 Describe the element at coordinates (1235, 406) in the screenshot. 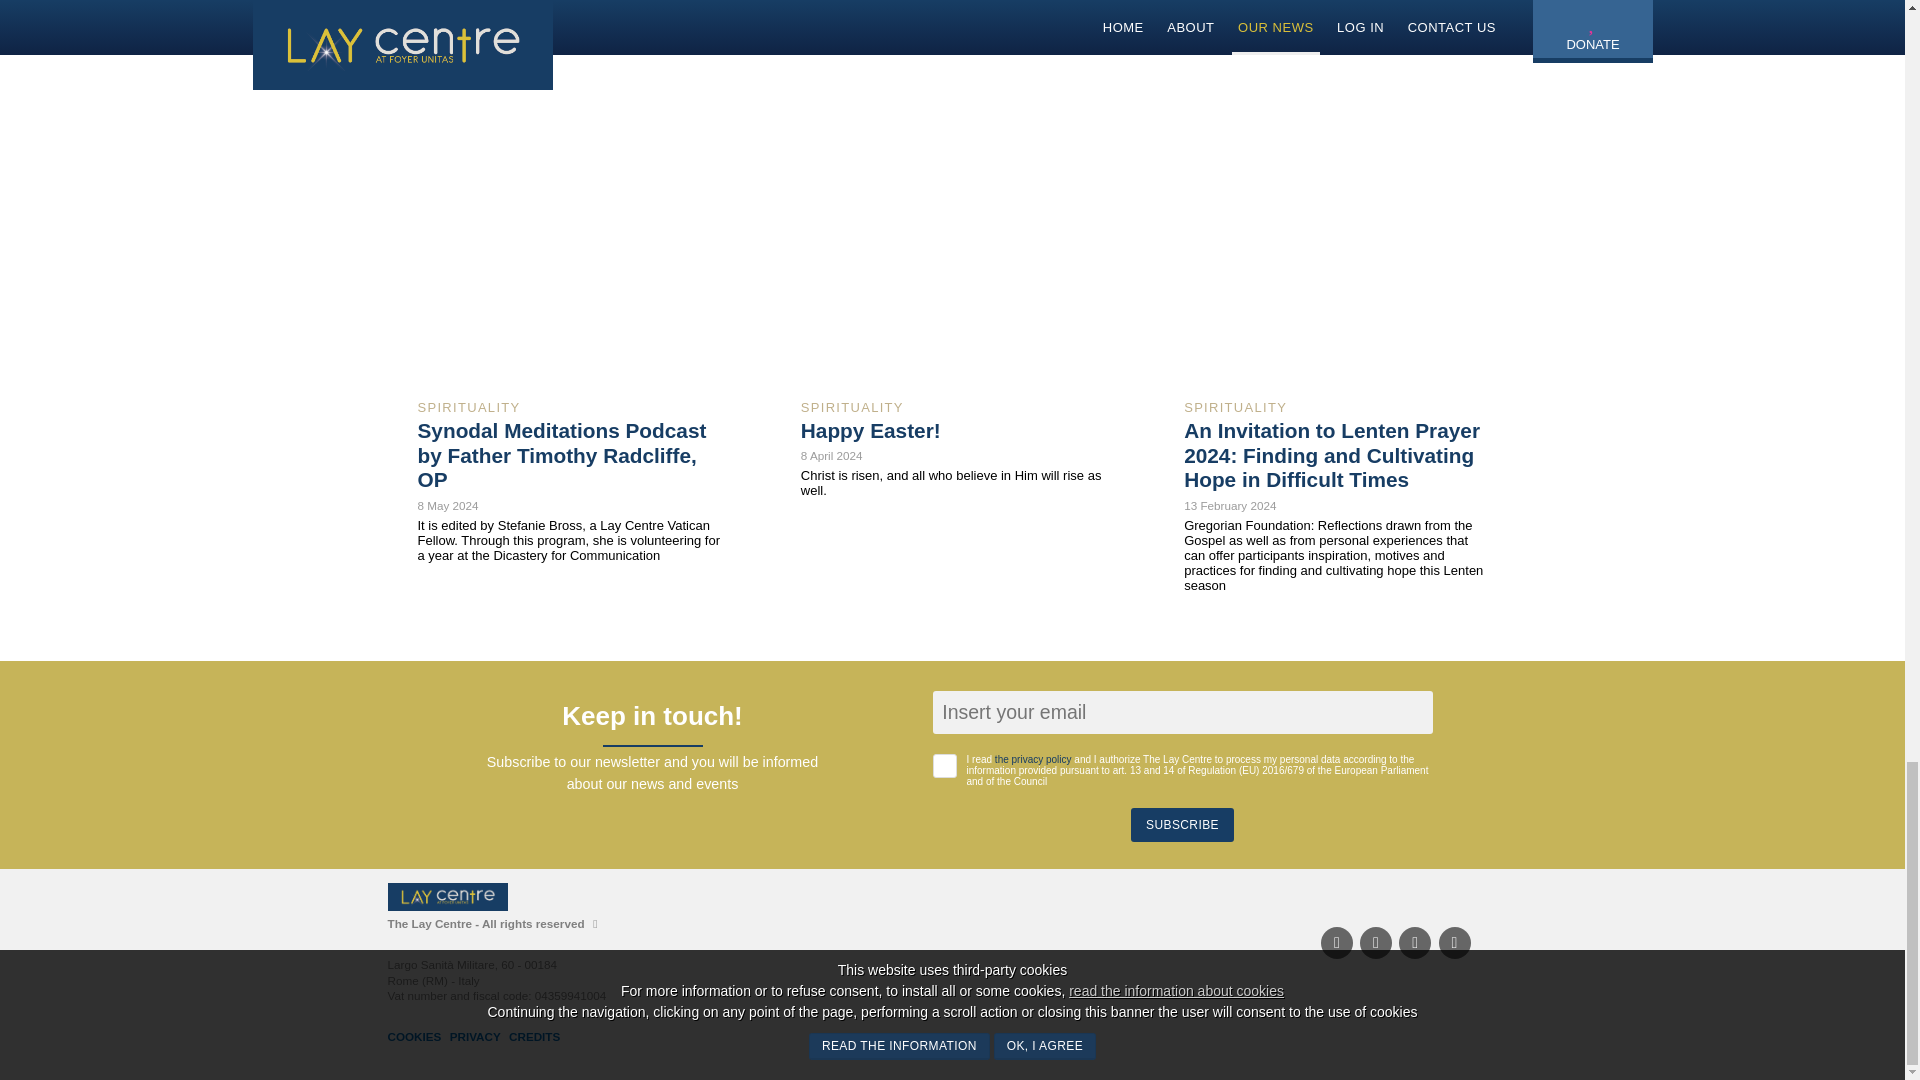

I see `SPIRITUALITY` at that location.